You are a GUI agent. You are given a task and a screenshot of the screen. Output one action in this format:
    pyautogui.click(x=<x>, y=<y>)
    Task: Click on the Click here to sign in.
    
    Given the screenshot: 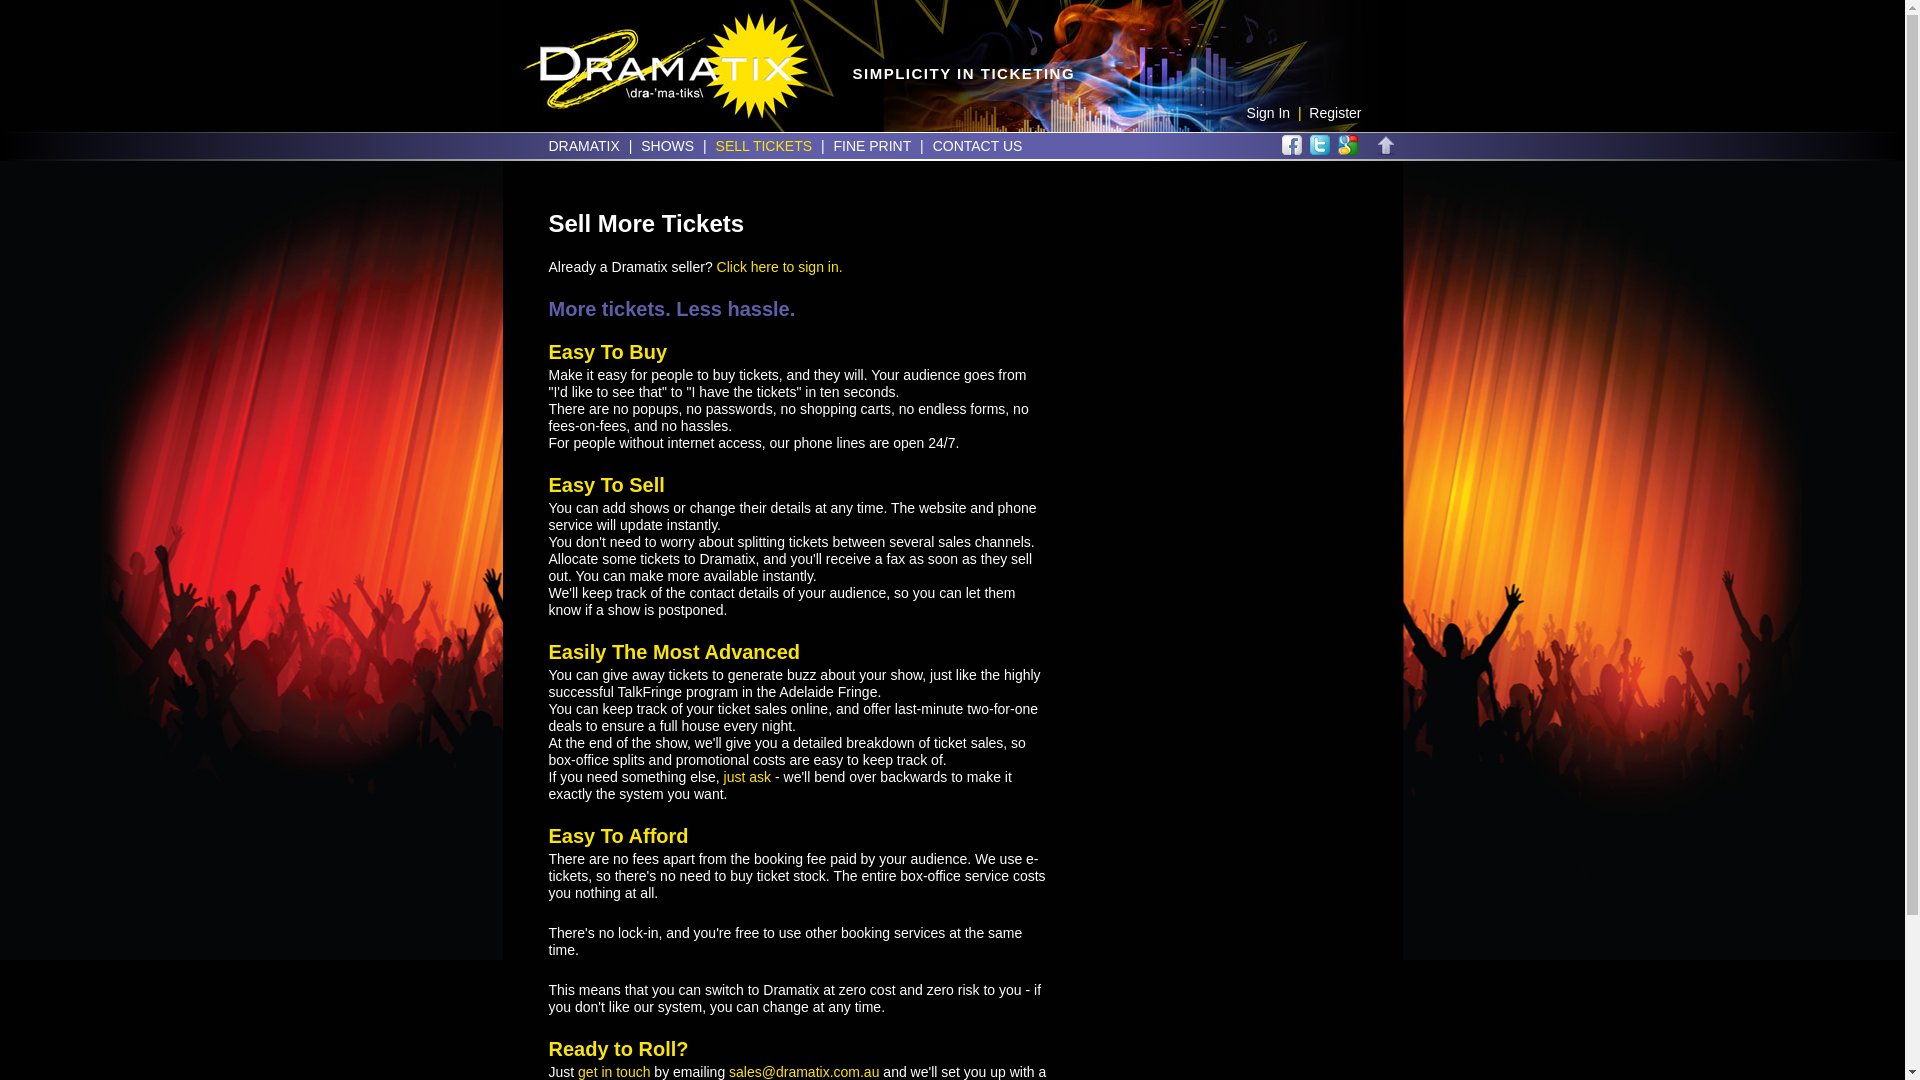 What is the action you would take?
    pyautogui.click(x=780, y=267)
    